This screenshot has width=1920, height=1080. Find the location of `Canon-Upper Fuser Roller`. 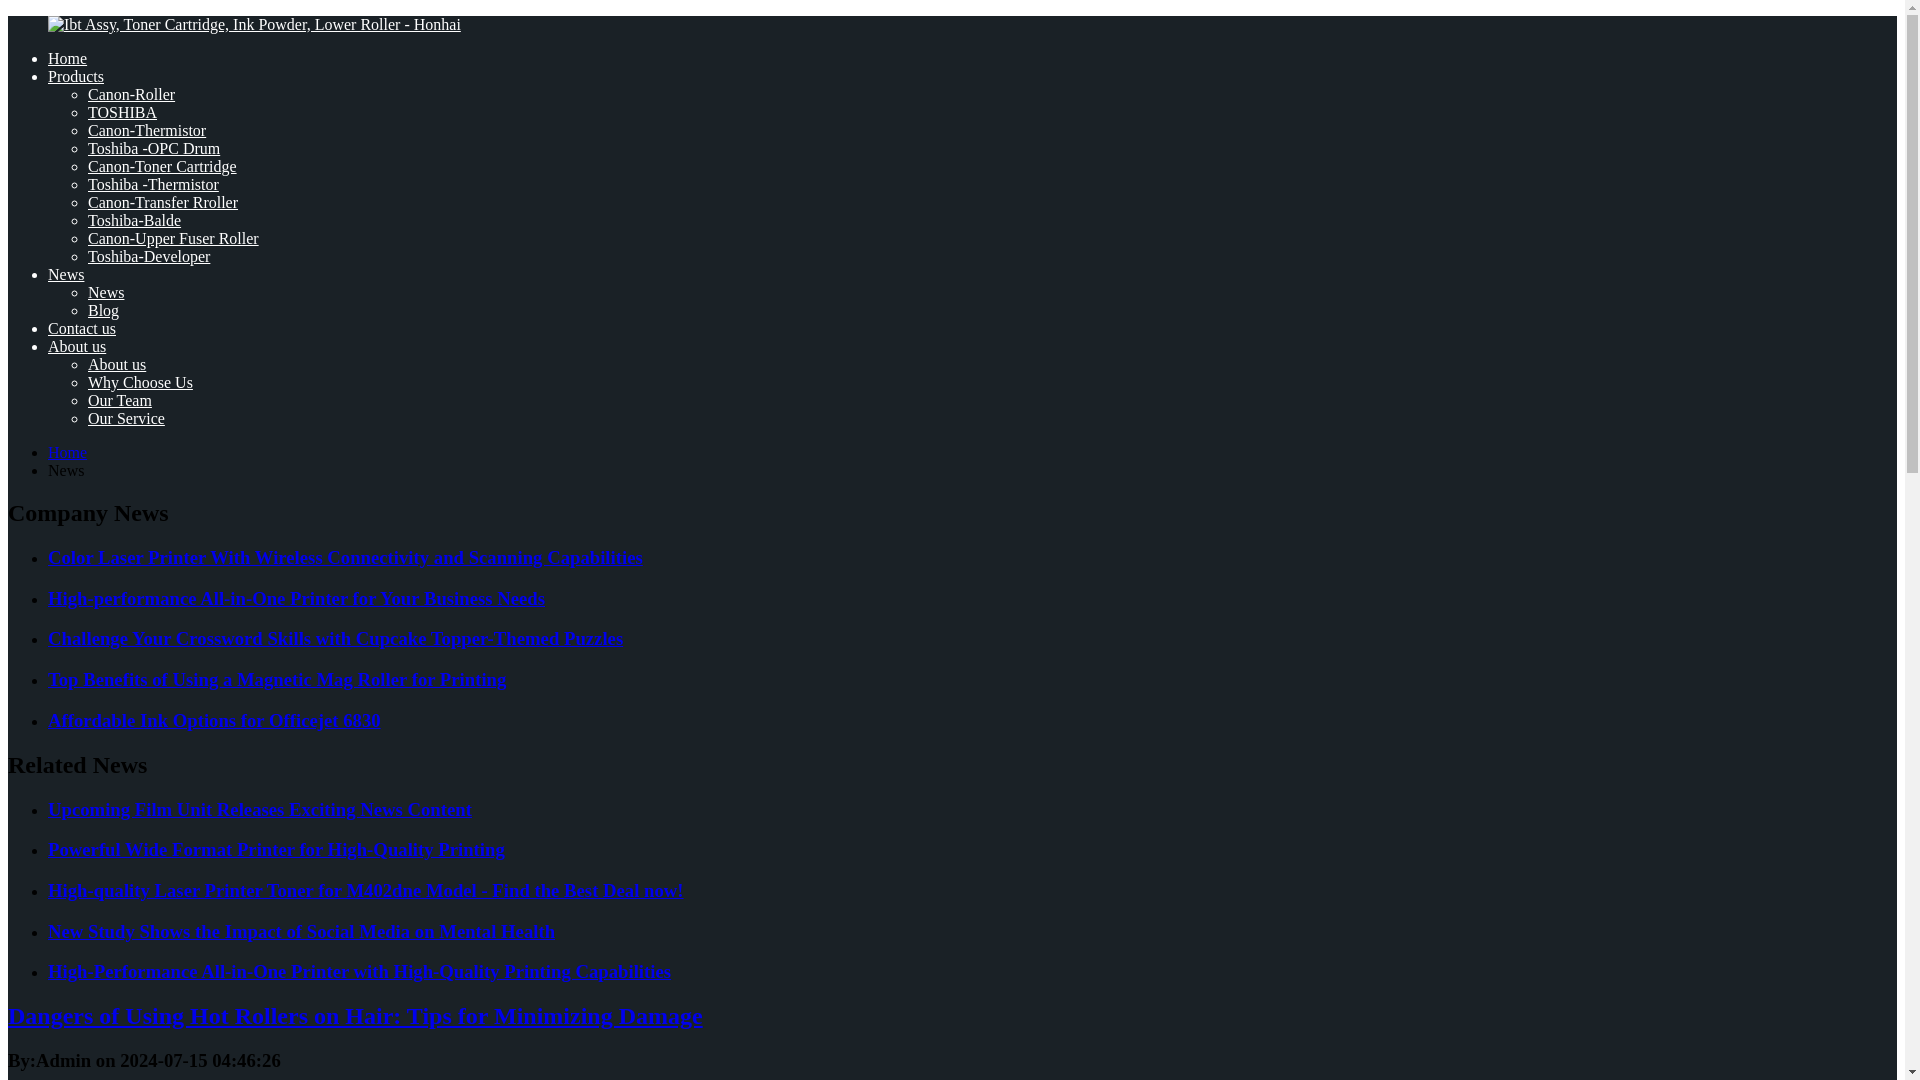

Canon-Upper Fuser Roller is located at coordinates (174, 238).